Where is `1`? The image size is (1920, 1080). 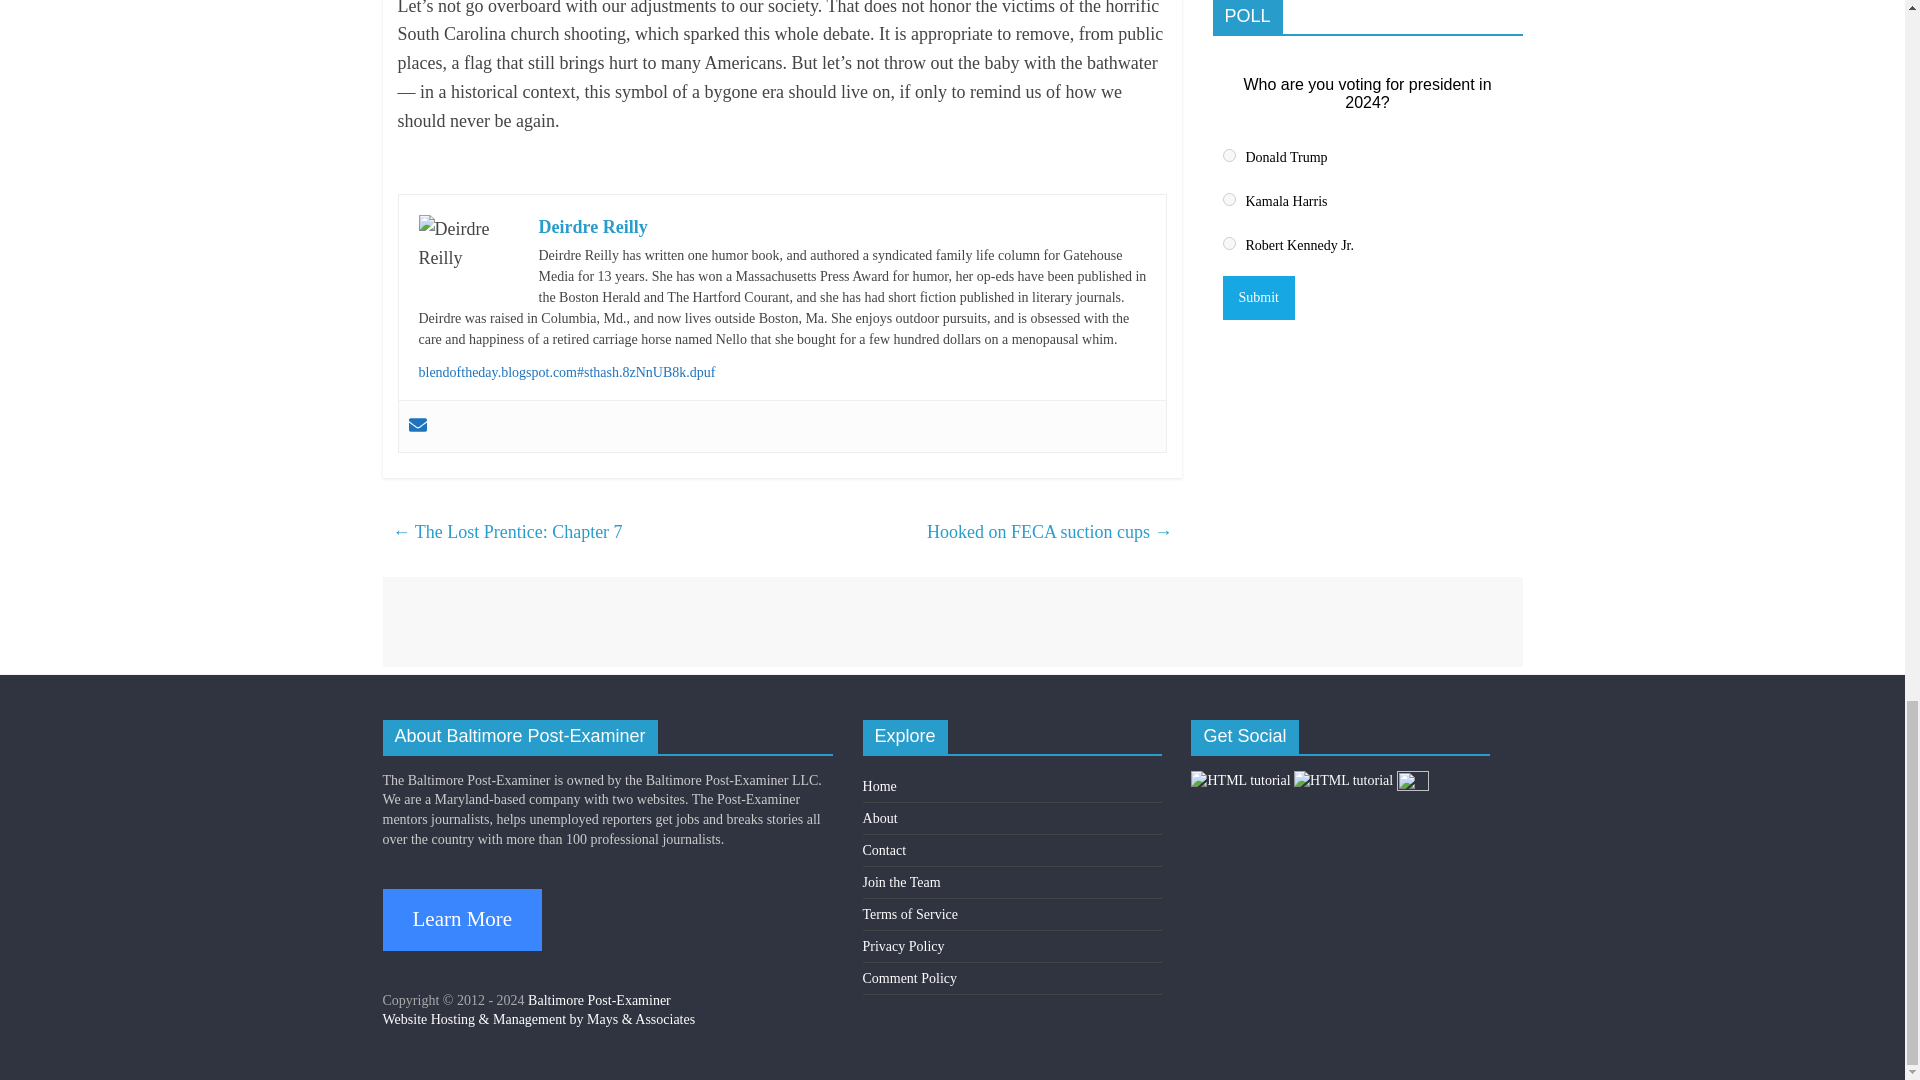 1 is located at coordinates (1228, 156).